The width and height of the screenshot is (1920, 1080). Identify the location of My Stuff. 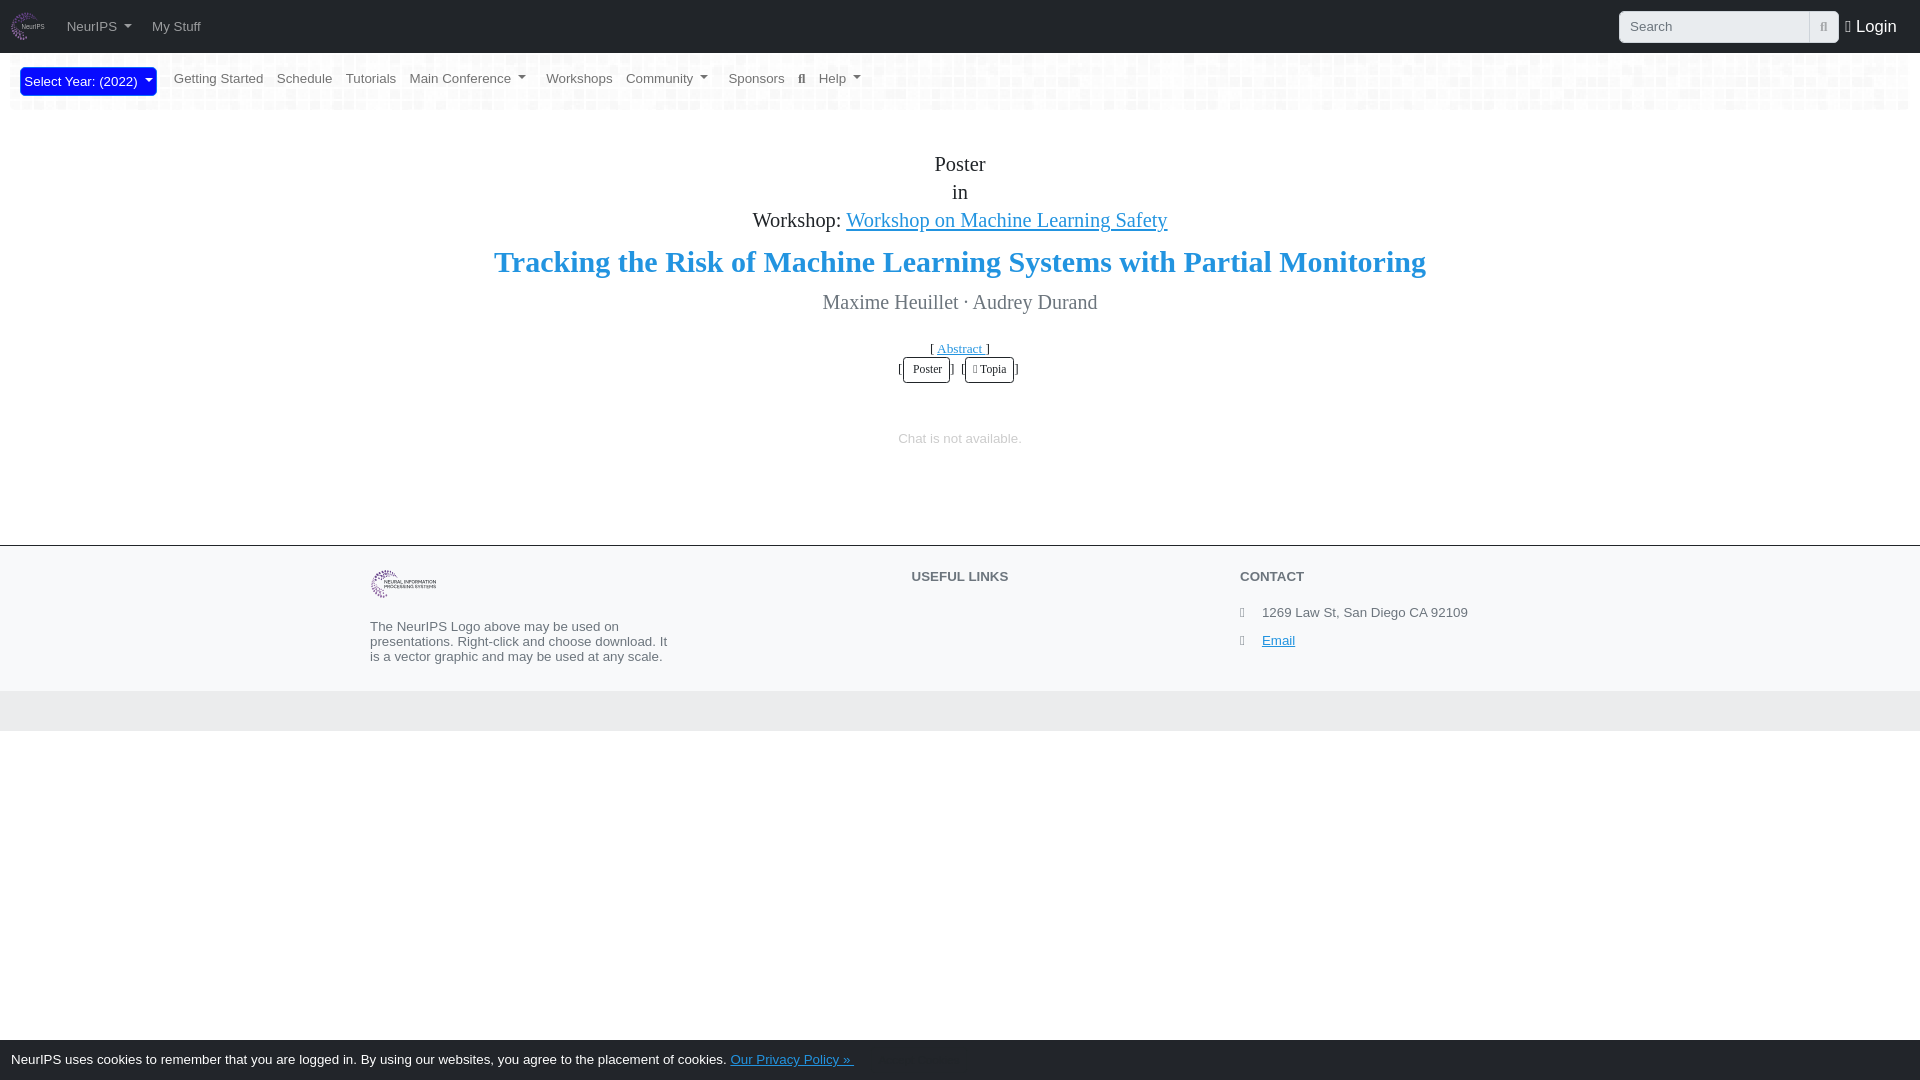
(176, 26).